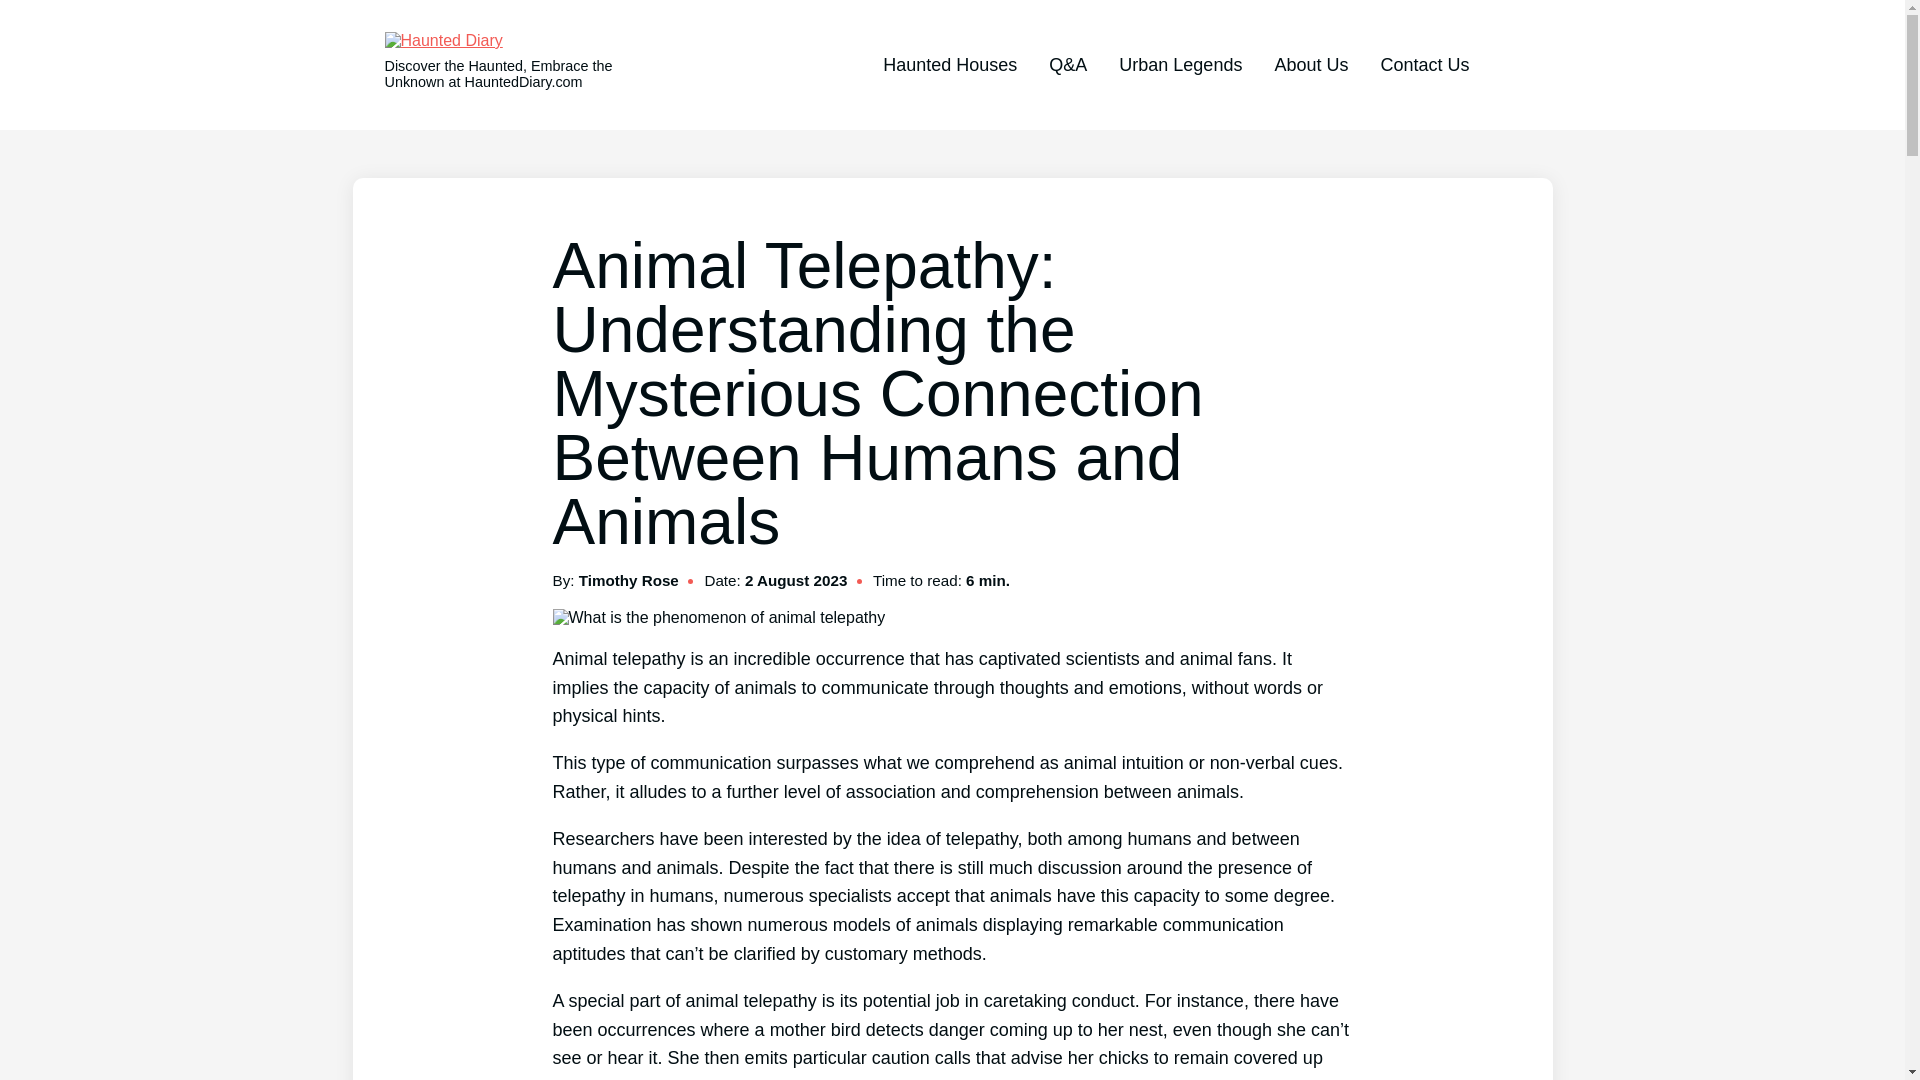 The image size is (1920, 1080). Describe the element at coordinates (1503, 66) in the screenshot. I see `Search for:` at that location.